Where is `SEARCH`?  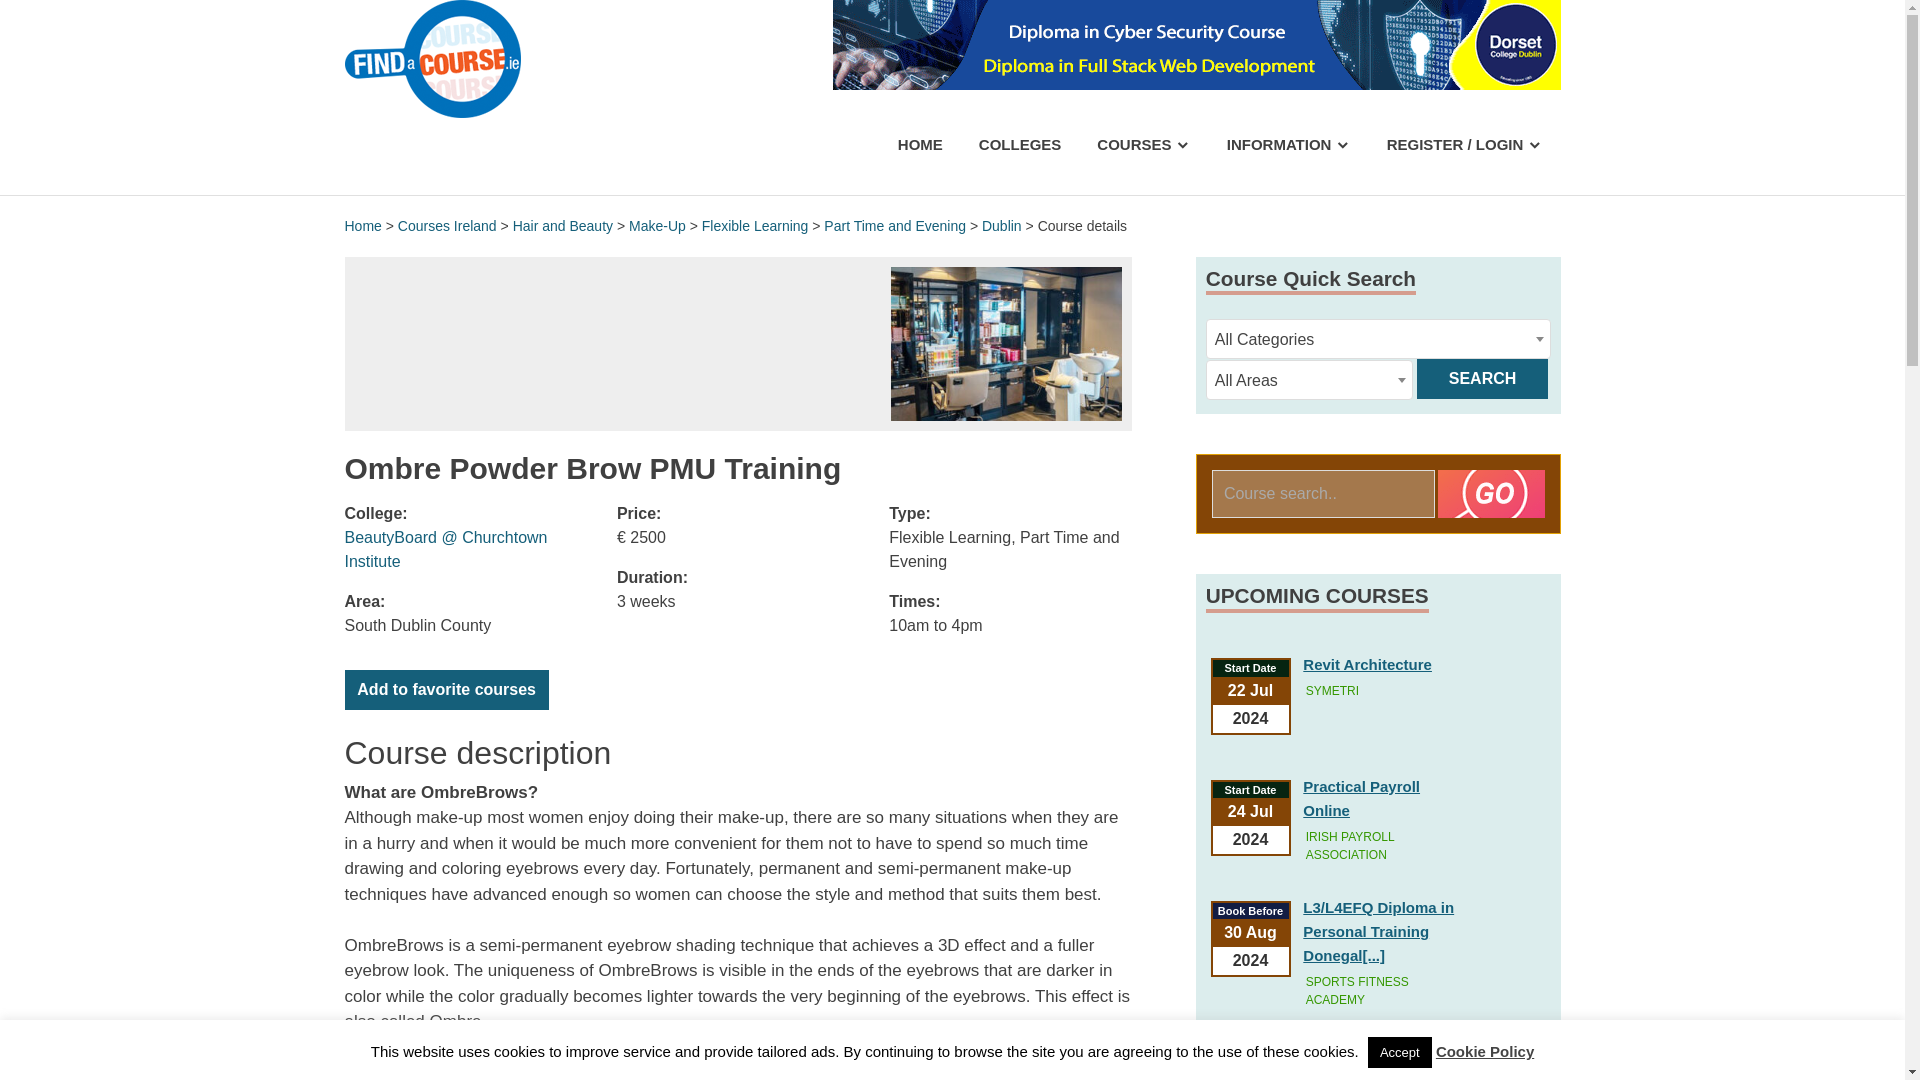 SEARCH is located at coordinates (1482, 378).